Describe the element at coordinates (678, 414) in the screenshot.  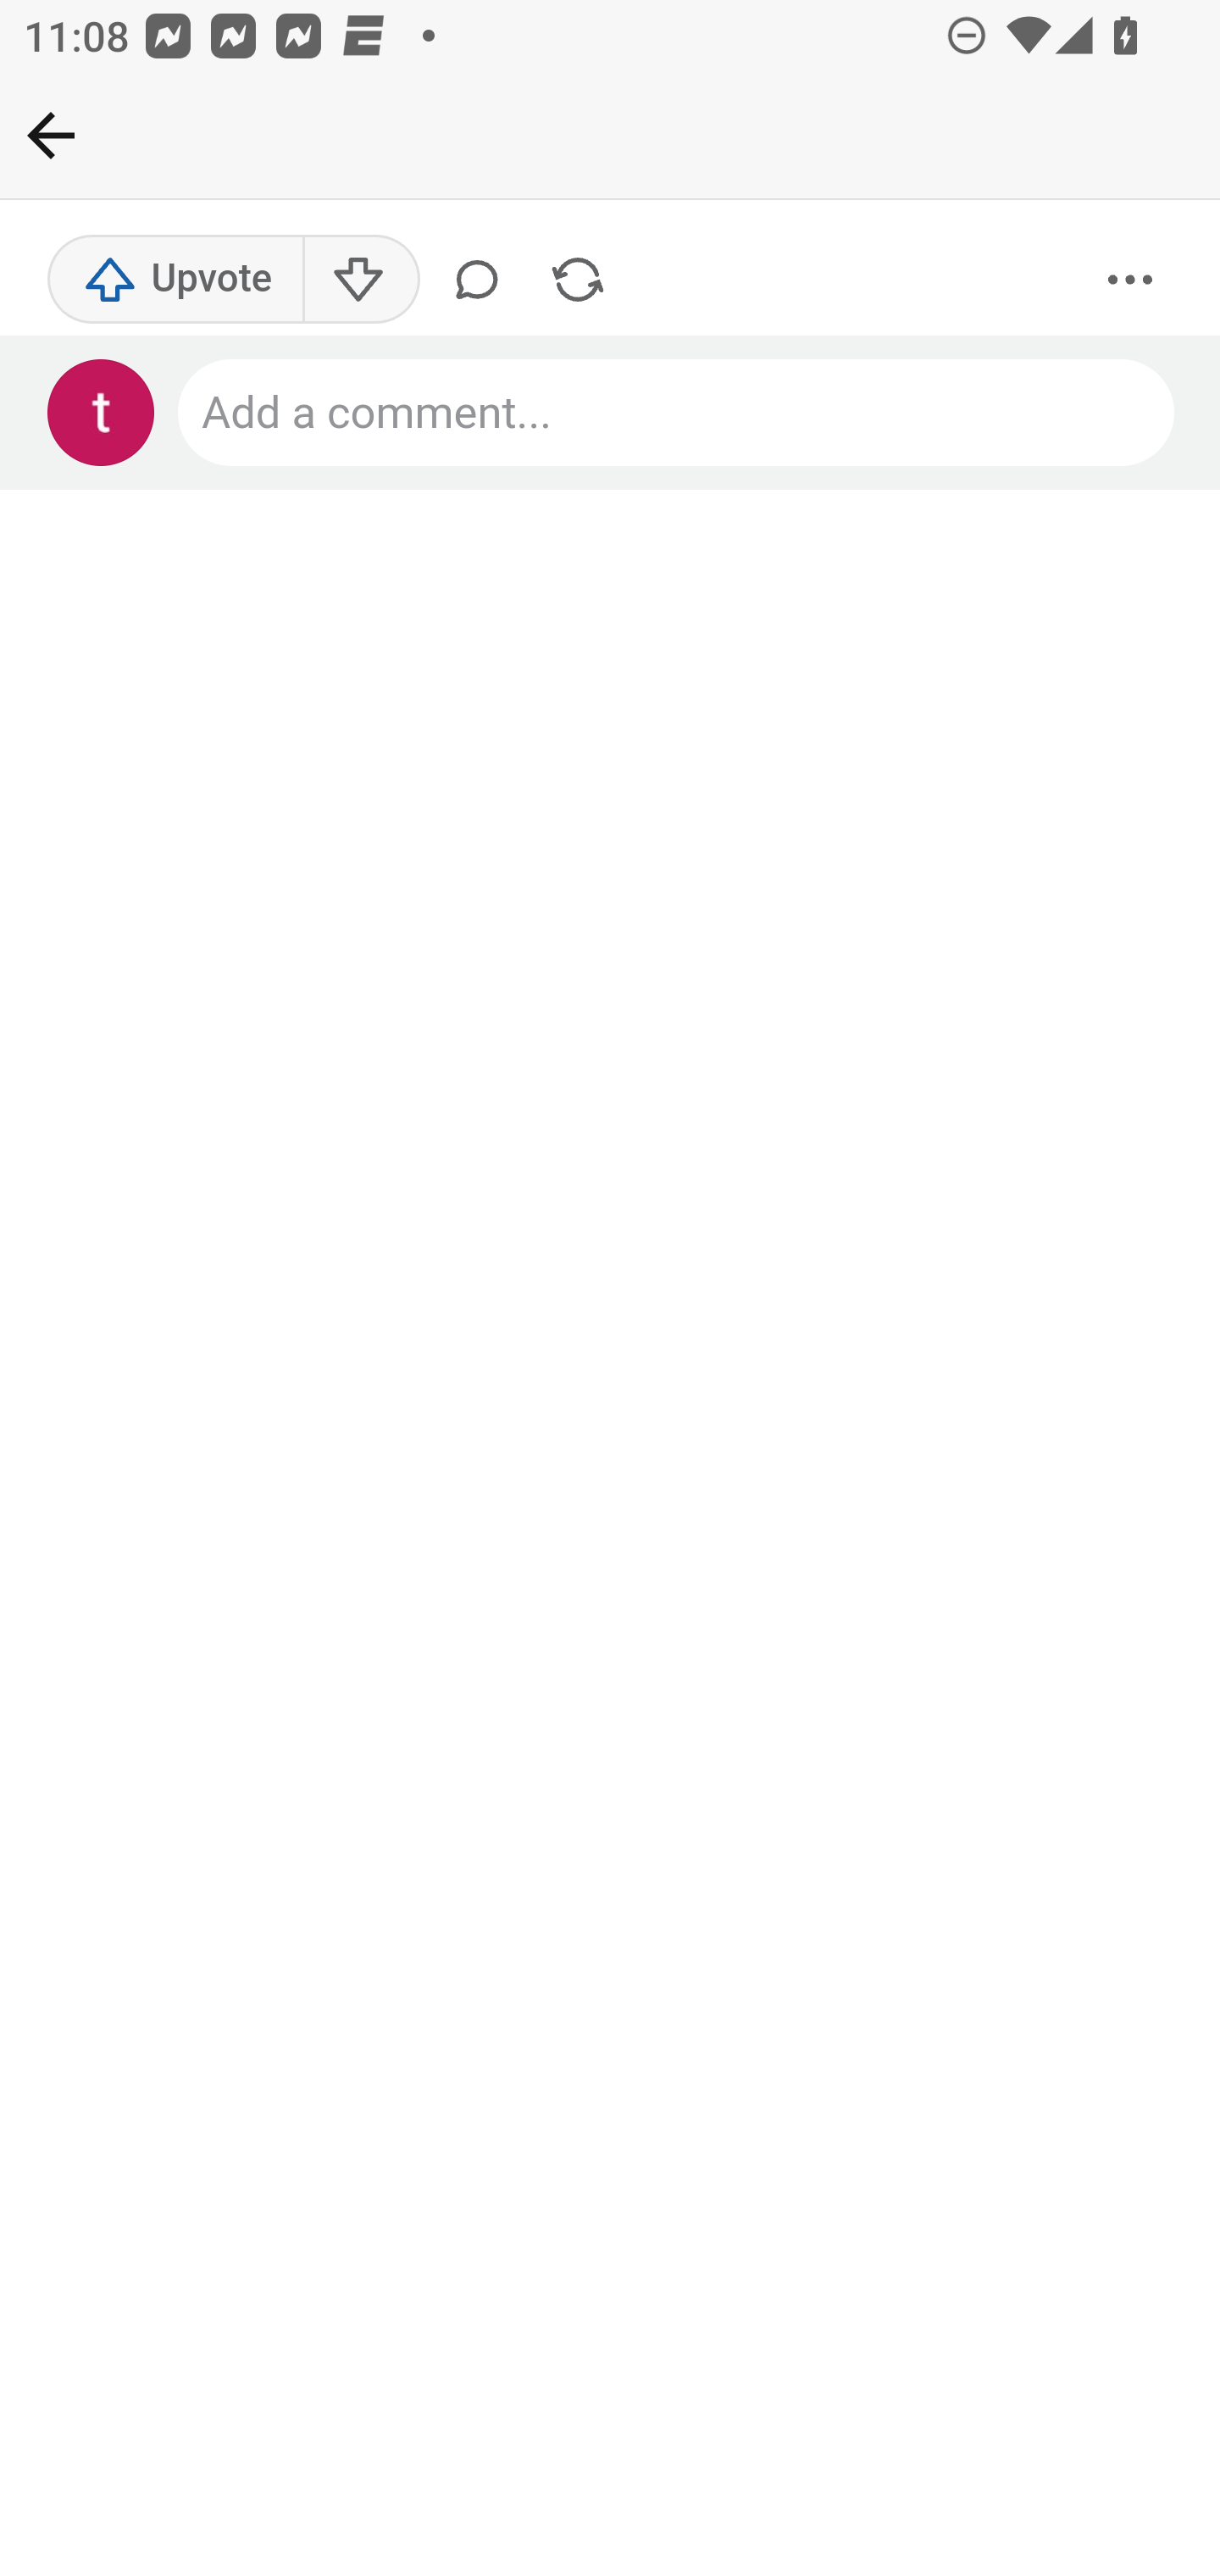
I see `Add a comment...` at that location.